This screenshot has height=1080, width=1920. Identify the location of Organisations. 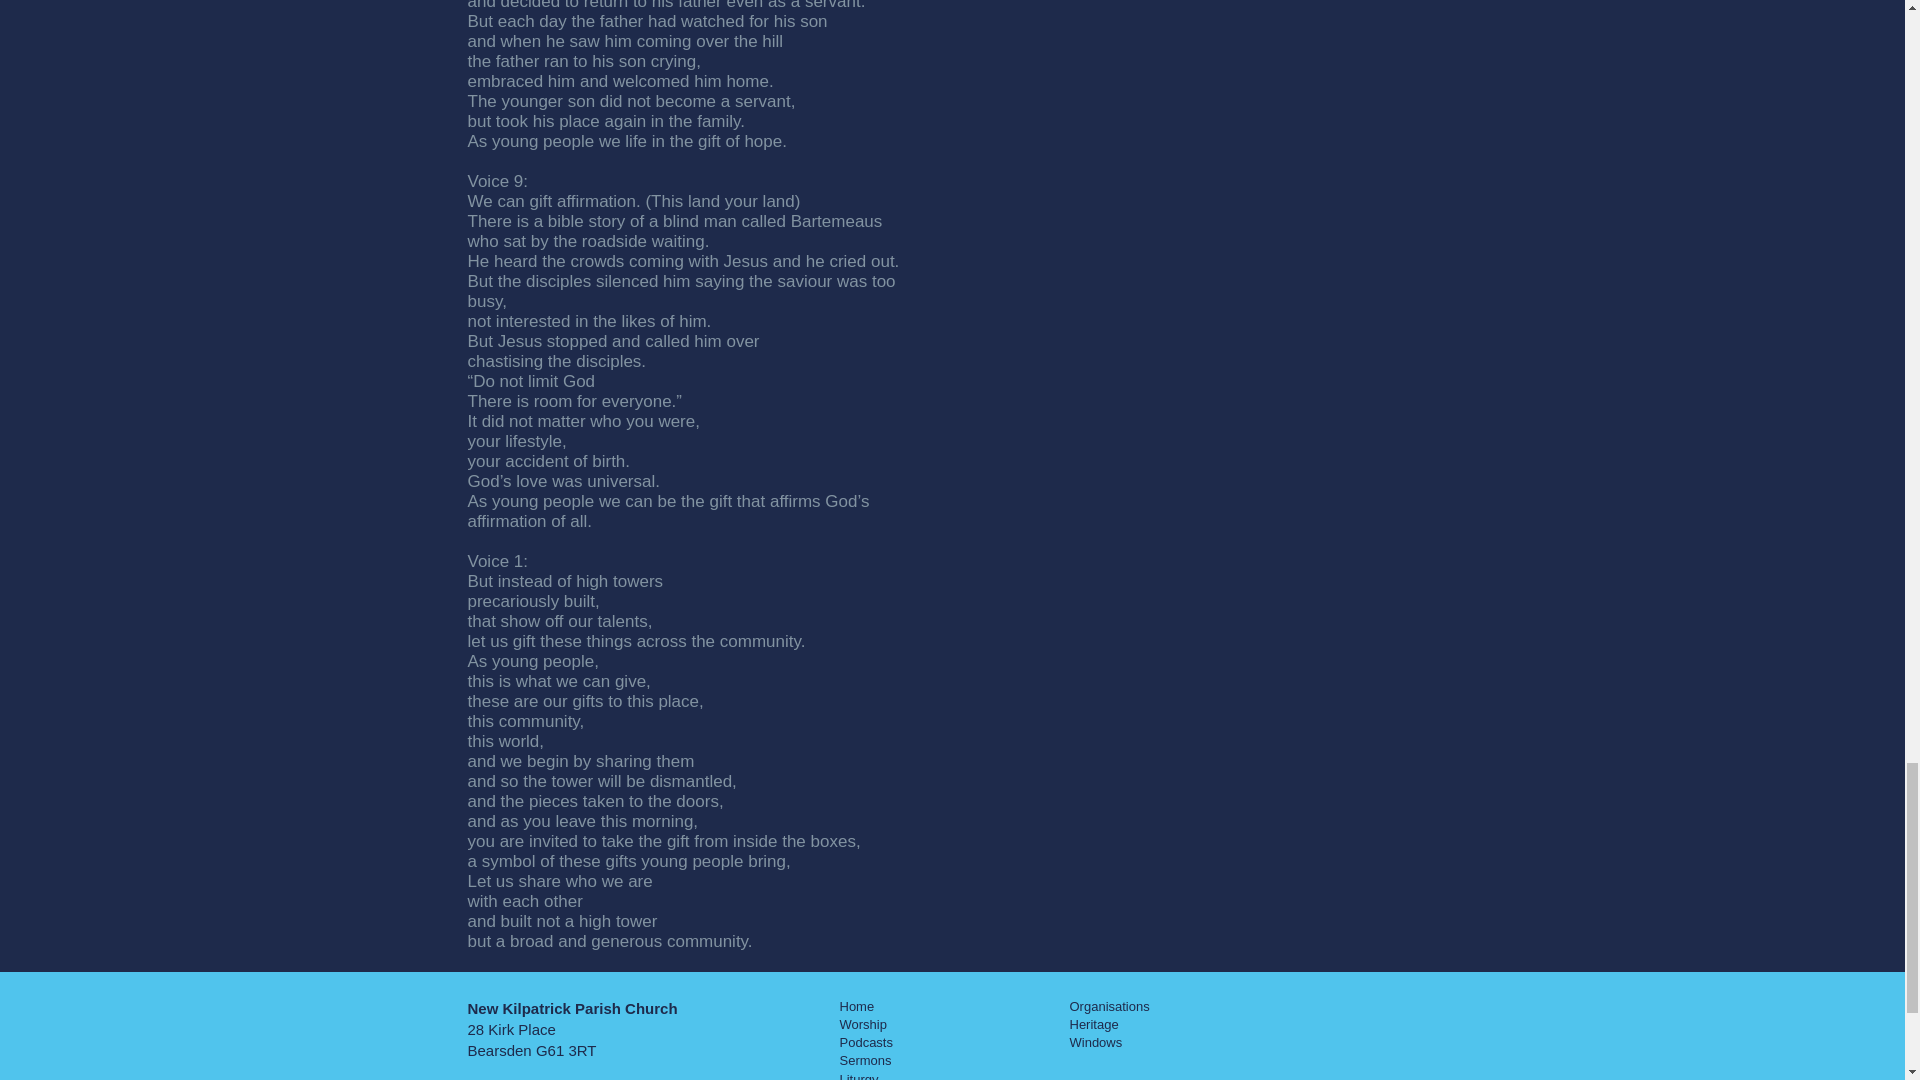
(1110, 1006).